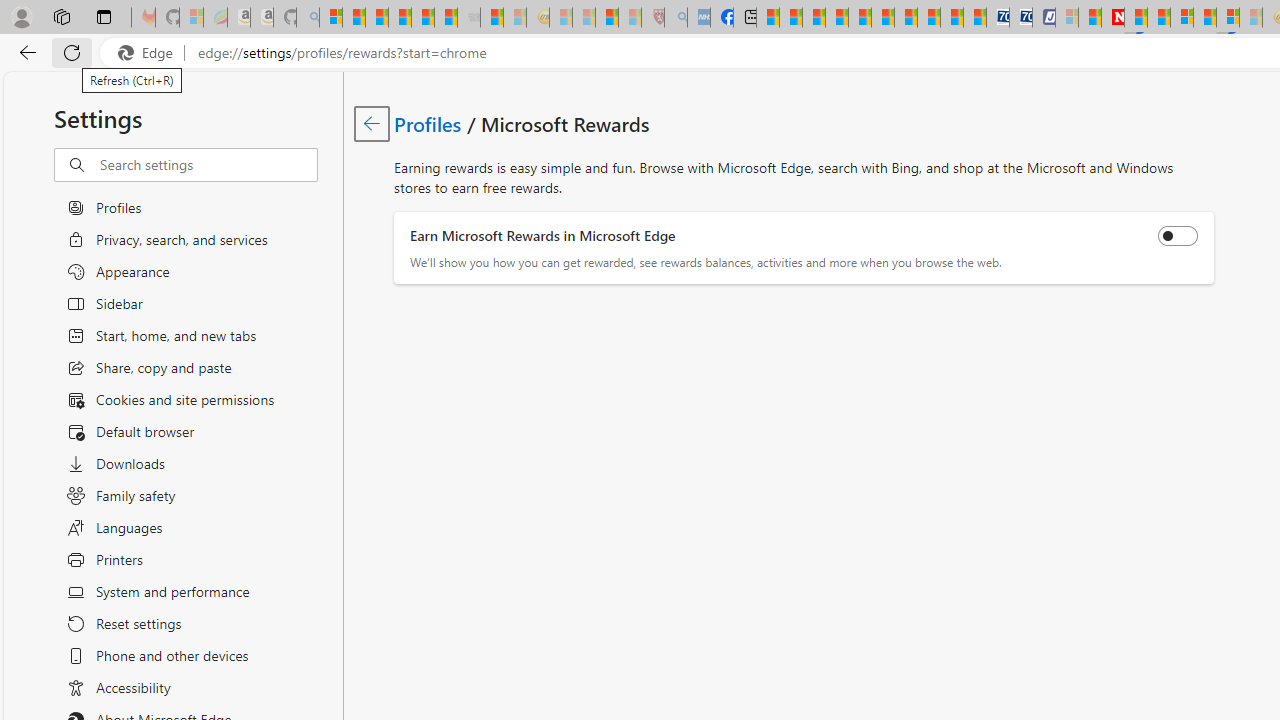 This screenshot has height=720, width=1280. I want to click on Cheap Hotels - Save70.com, so click(1020, 18).